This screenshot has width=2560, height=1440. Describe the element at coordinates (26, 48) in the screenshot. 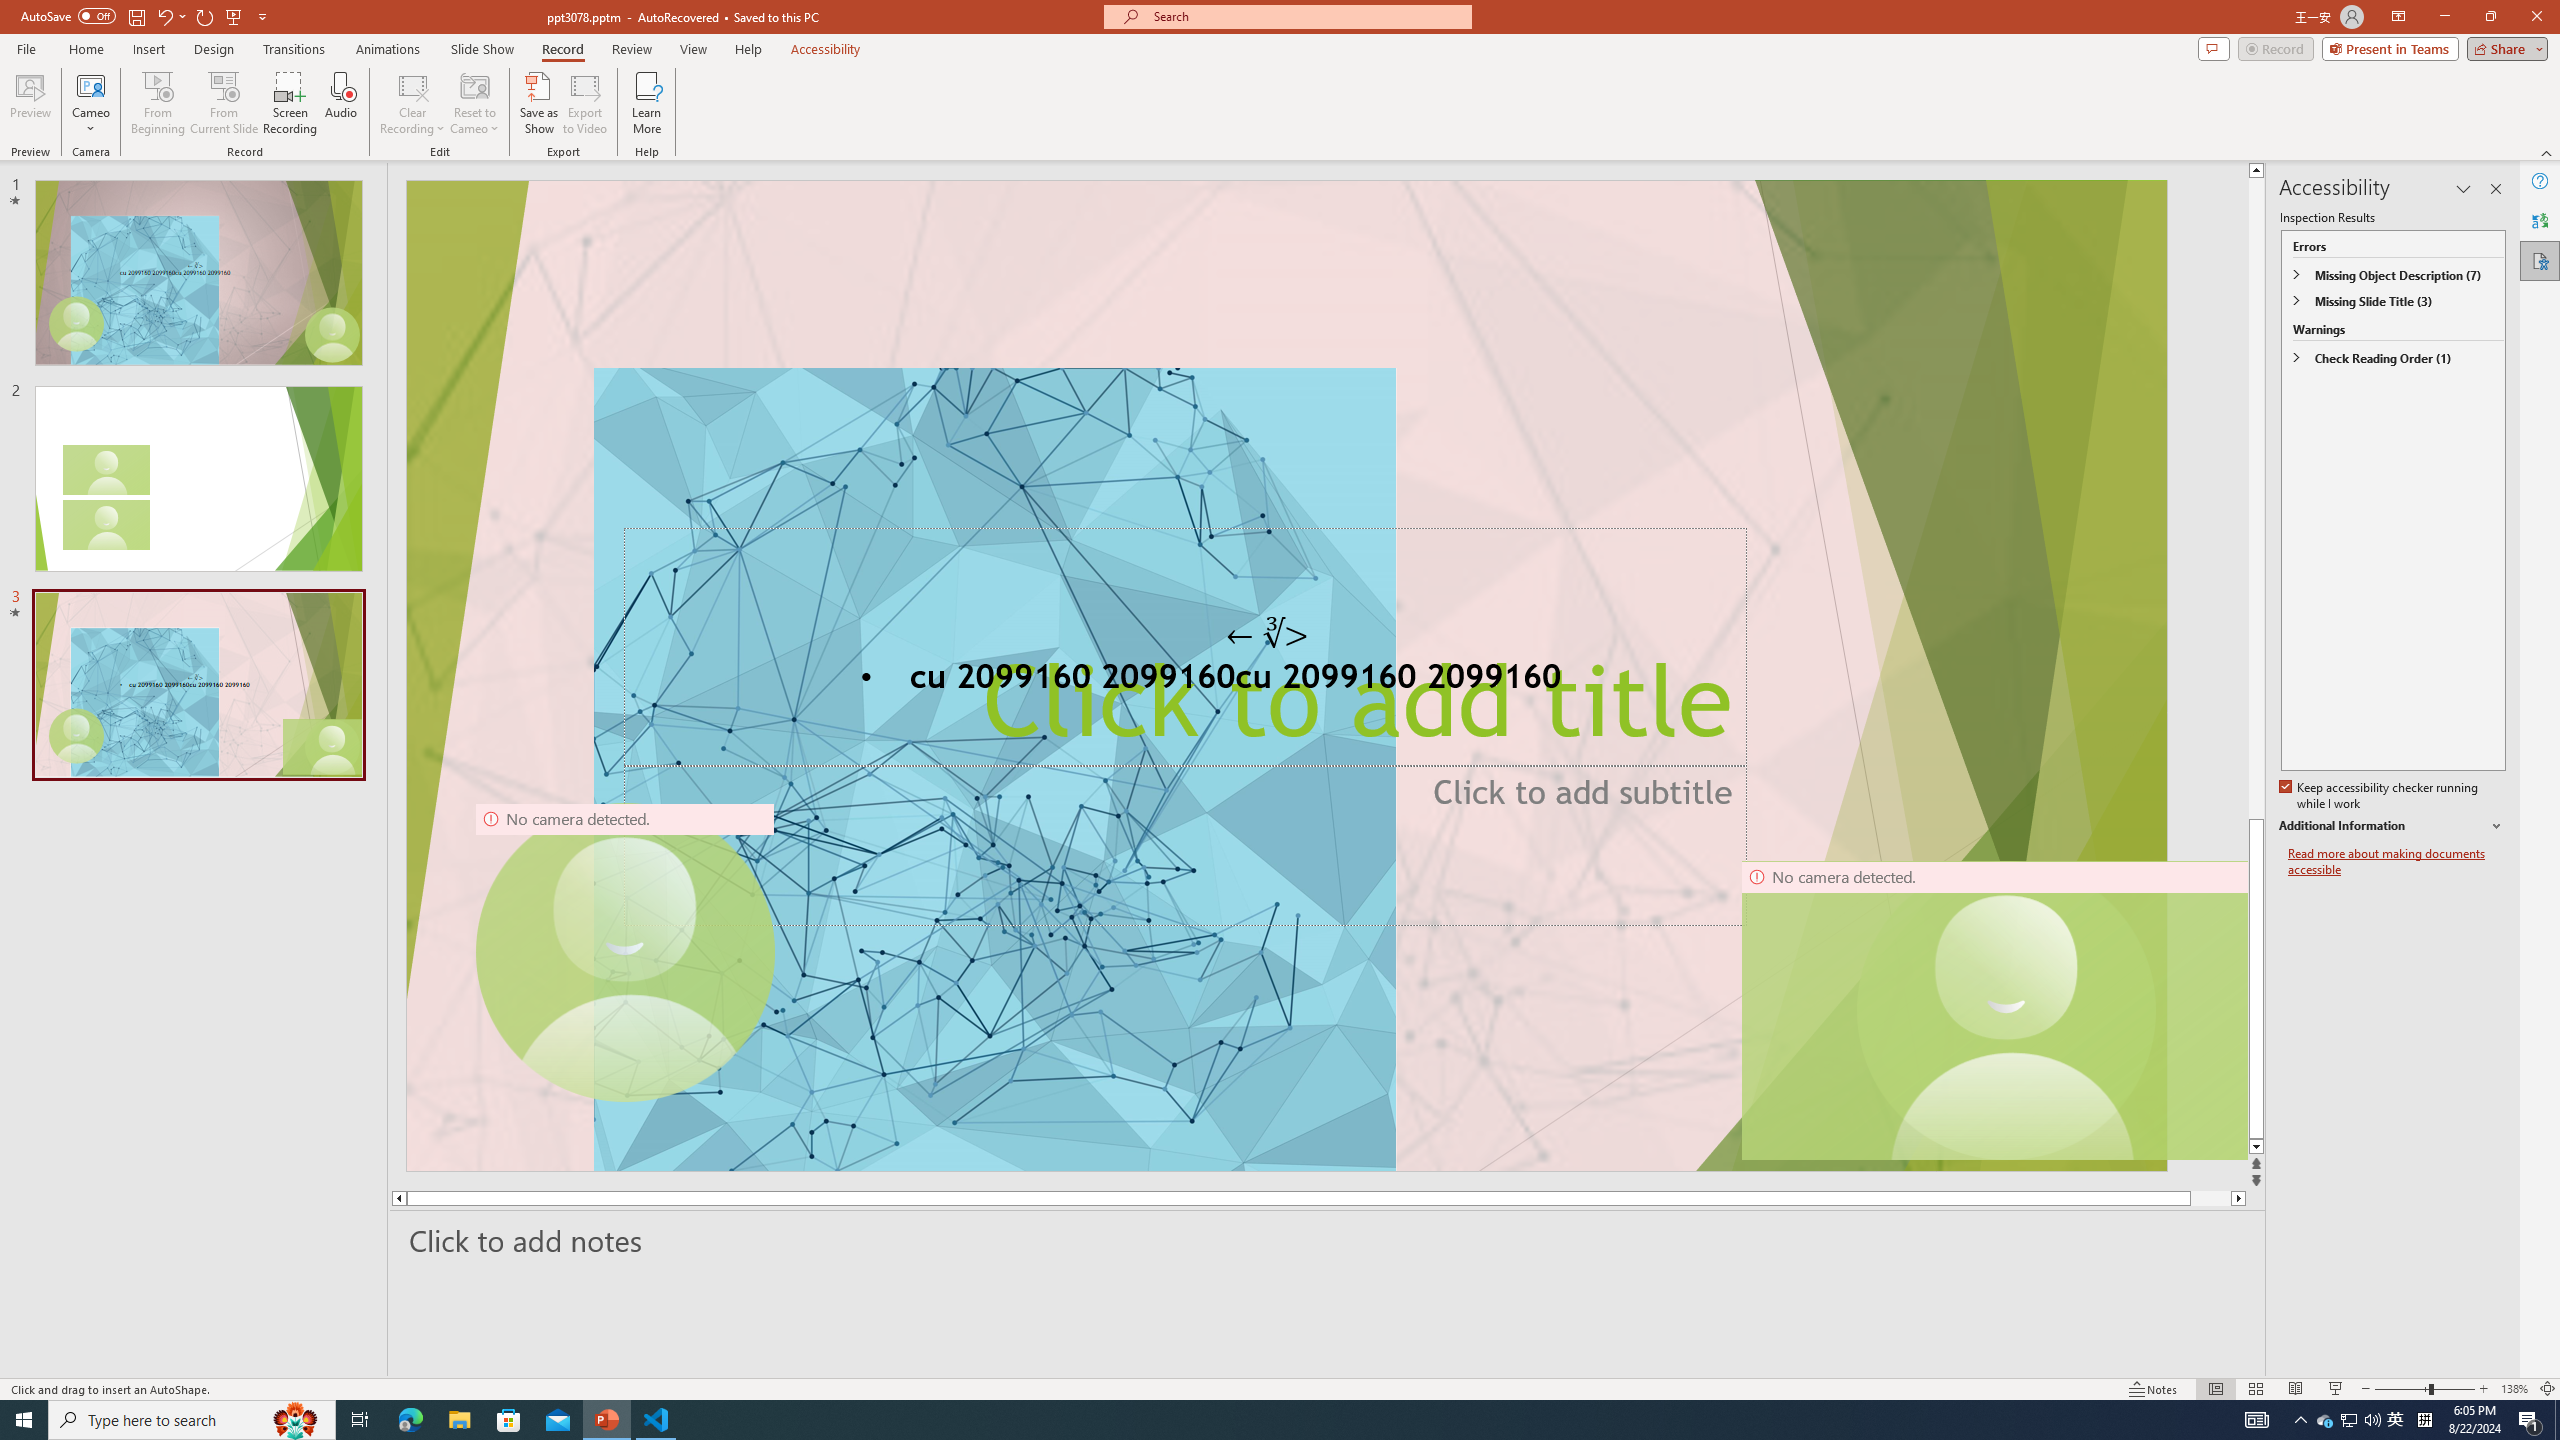

I see `File Tab` at that location.